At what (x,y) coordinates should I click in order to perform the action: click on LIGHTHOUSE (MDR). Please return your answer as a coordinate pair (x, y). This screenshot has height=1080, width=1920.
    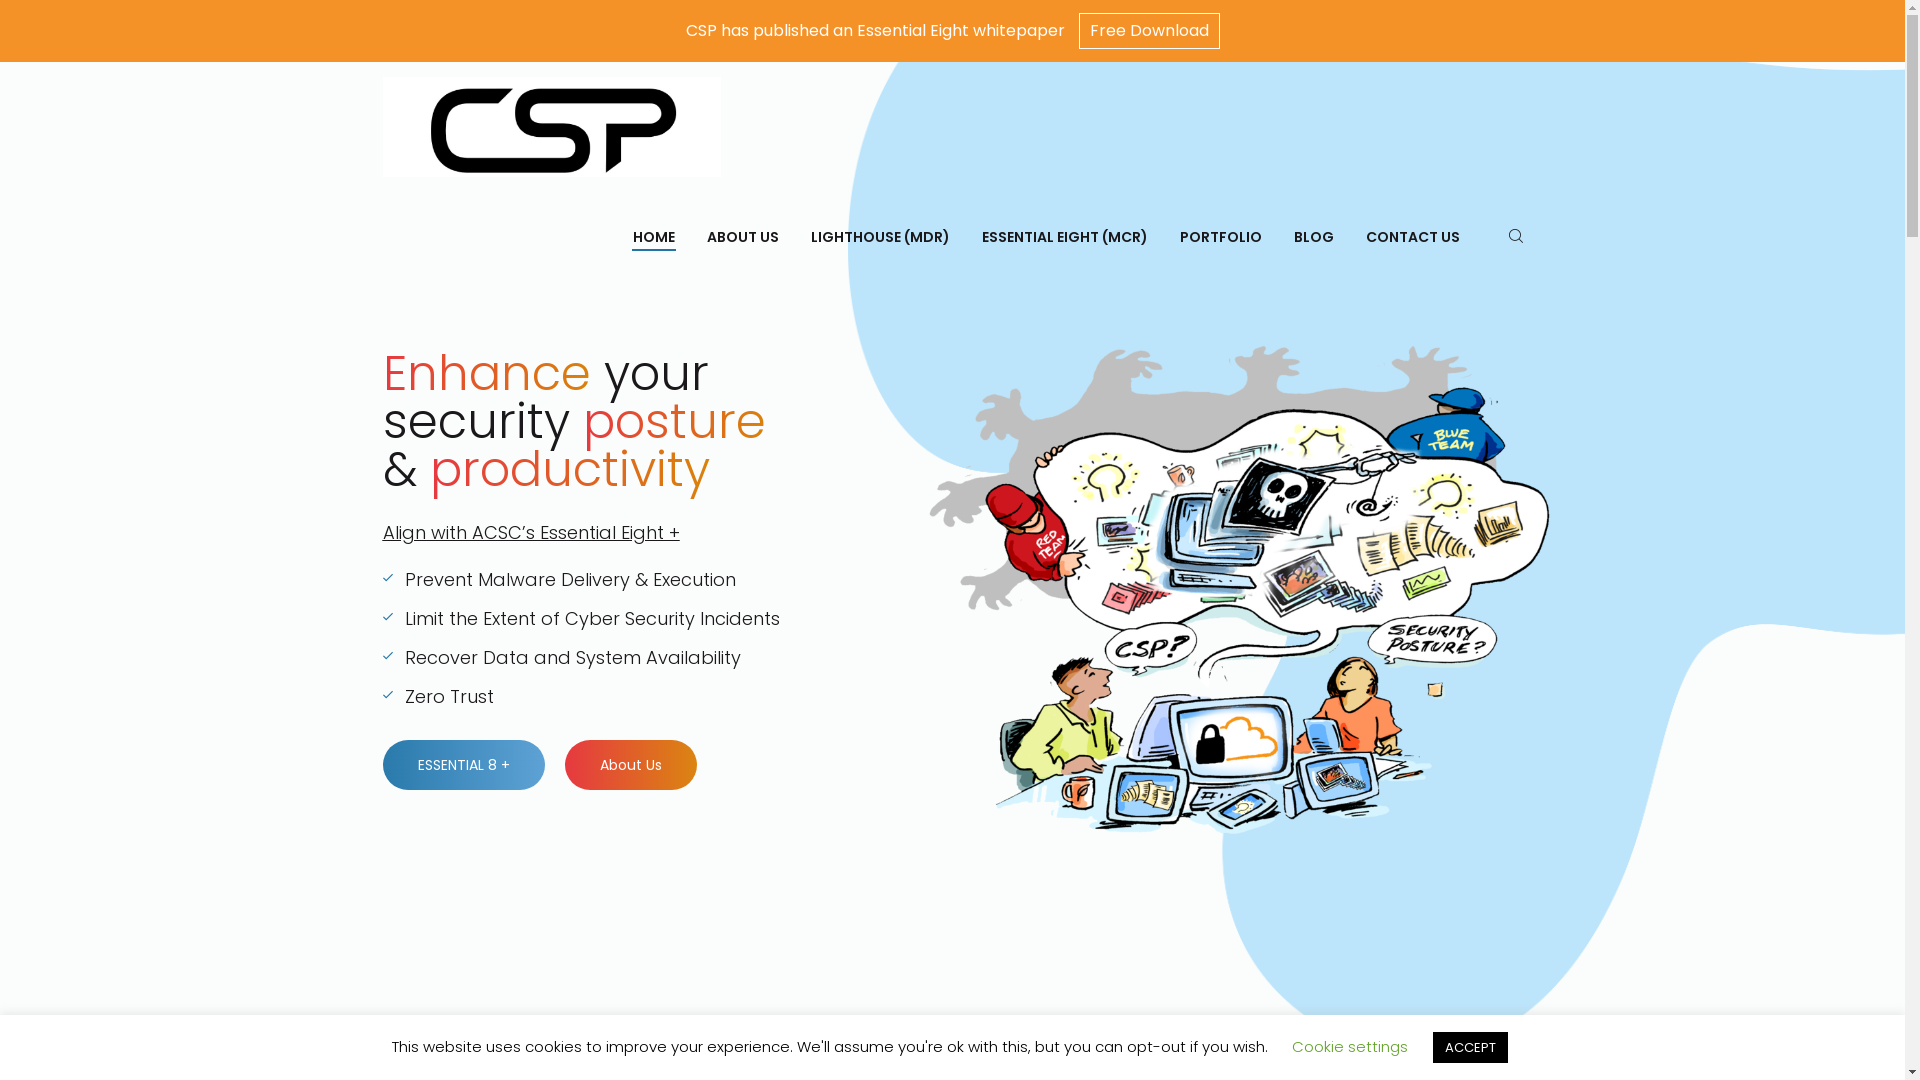
    Looking at the image, I should click on (879, 237).